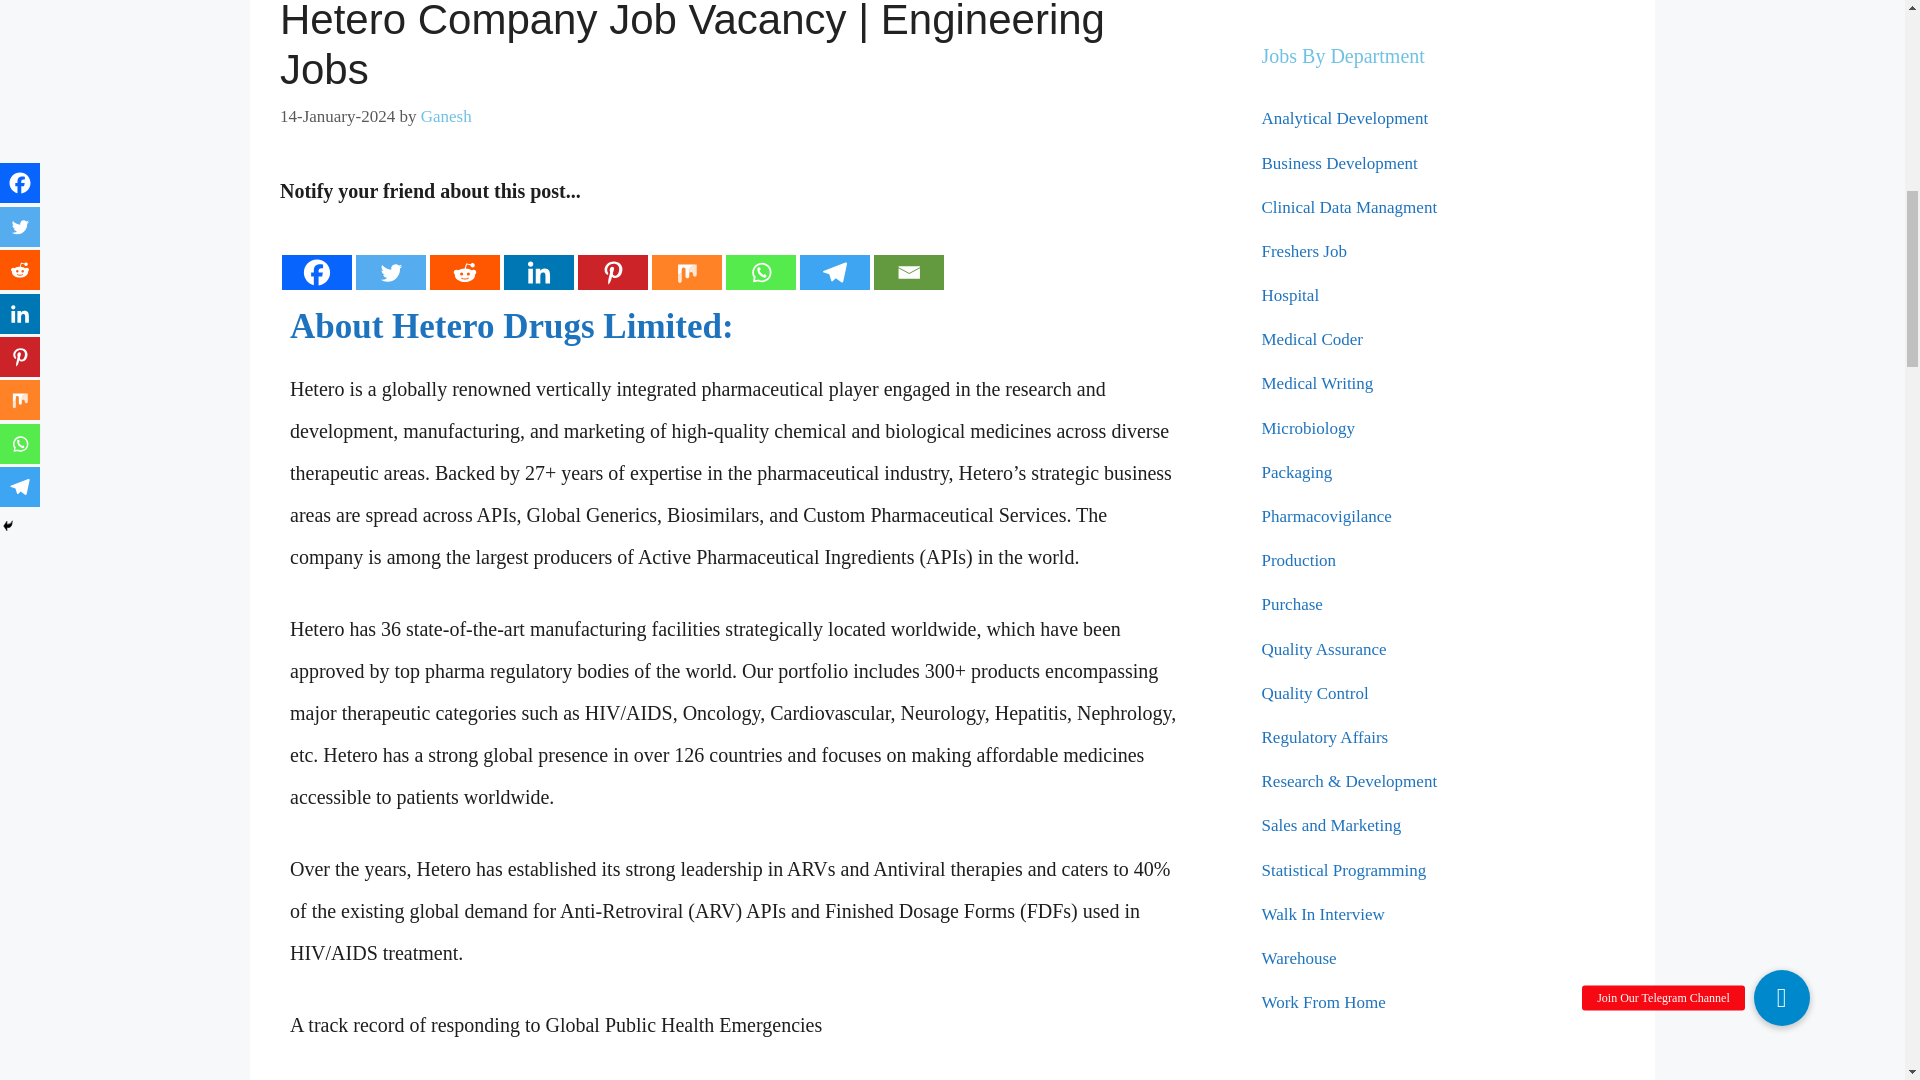 This screenshot has width=1920, height=1080. I want to click on Facebook, so click(316, 252).